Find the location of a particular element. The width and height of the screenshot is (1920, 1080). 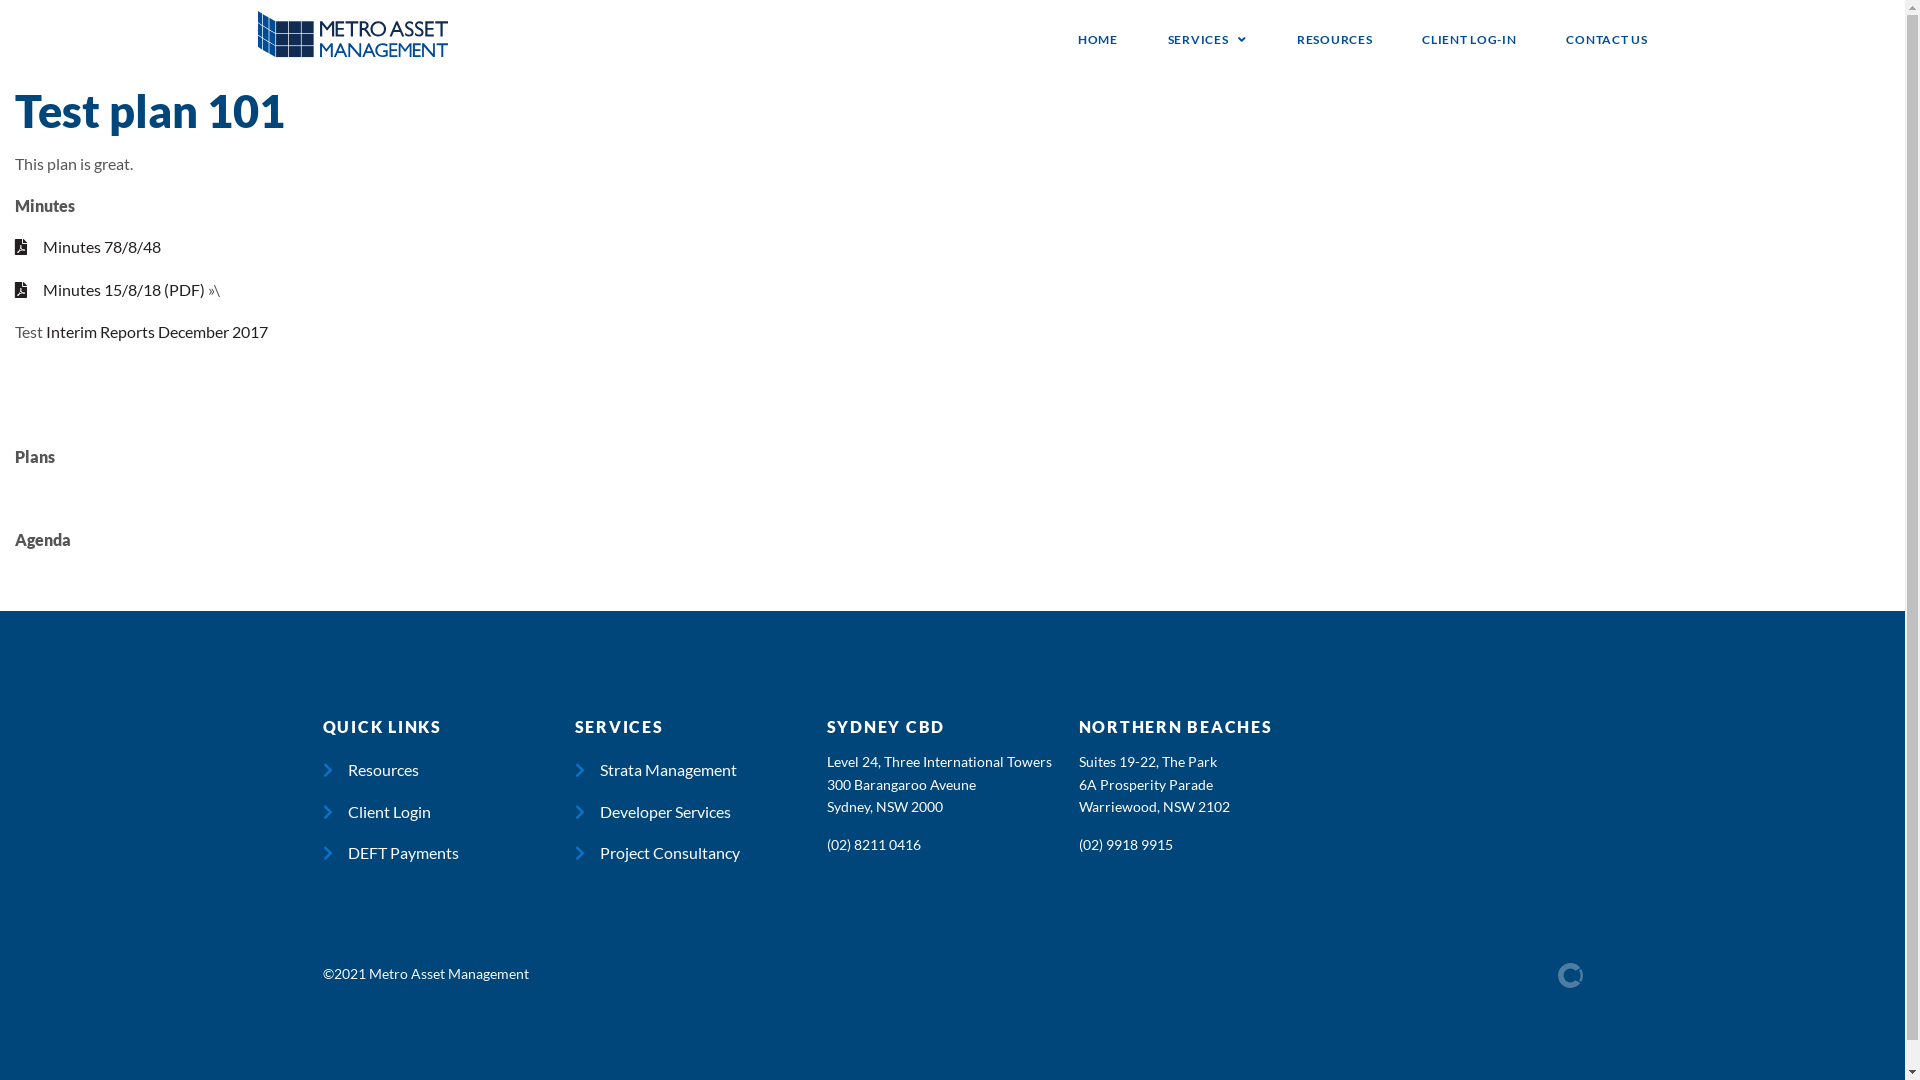

DEFT Payments is located at coordinates (448, 853).